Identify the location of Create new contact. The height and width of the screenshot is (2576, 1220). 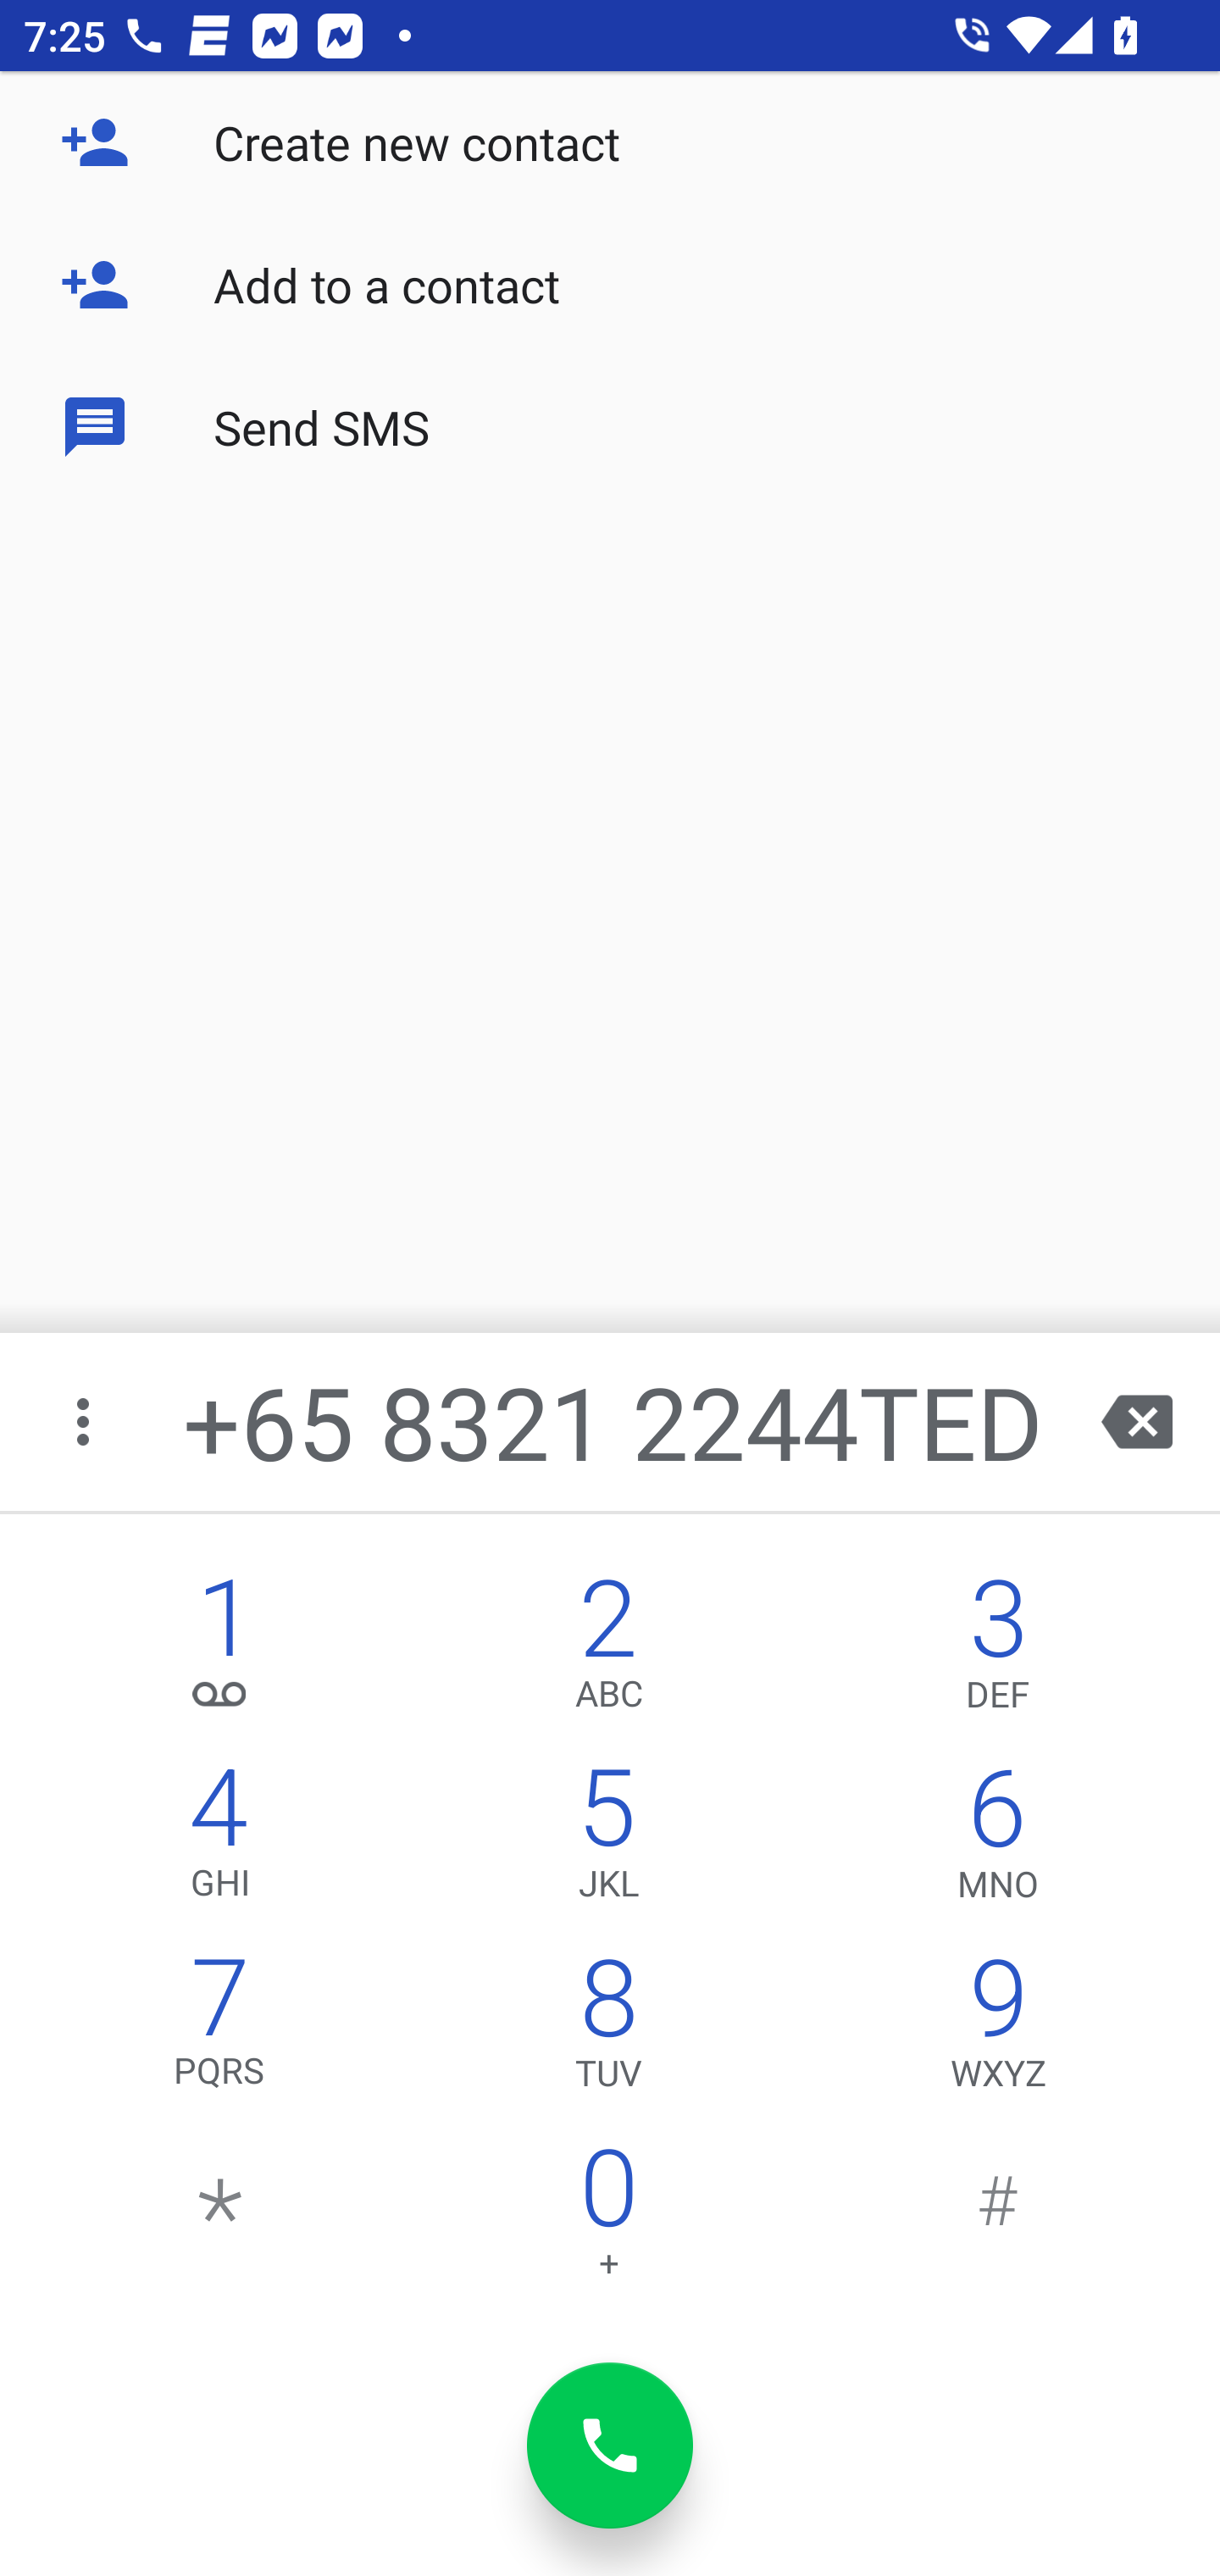
(610, 142).